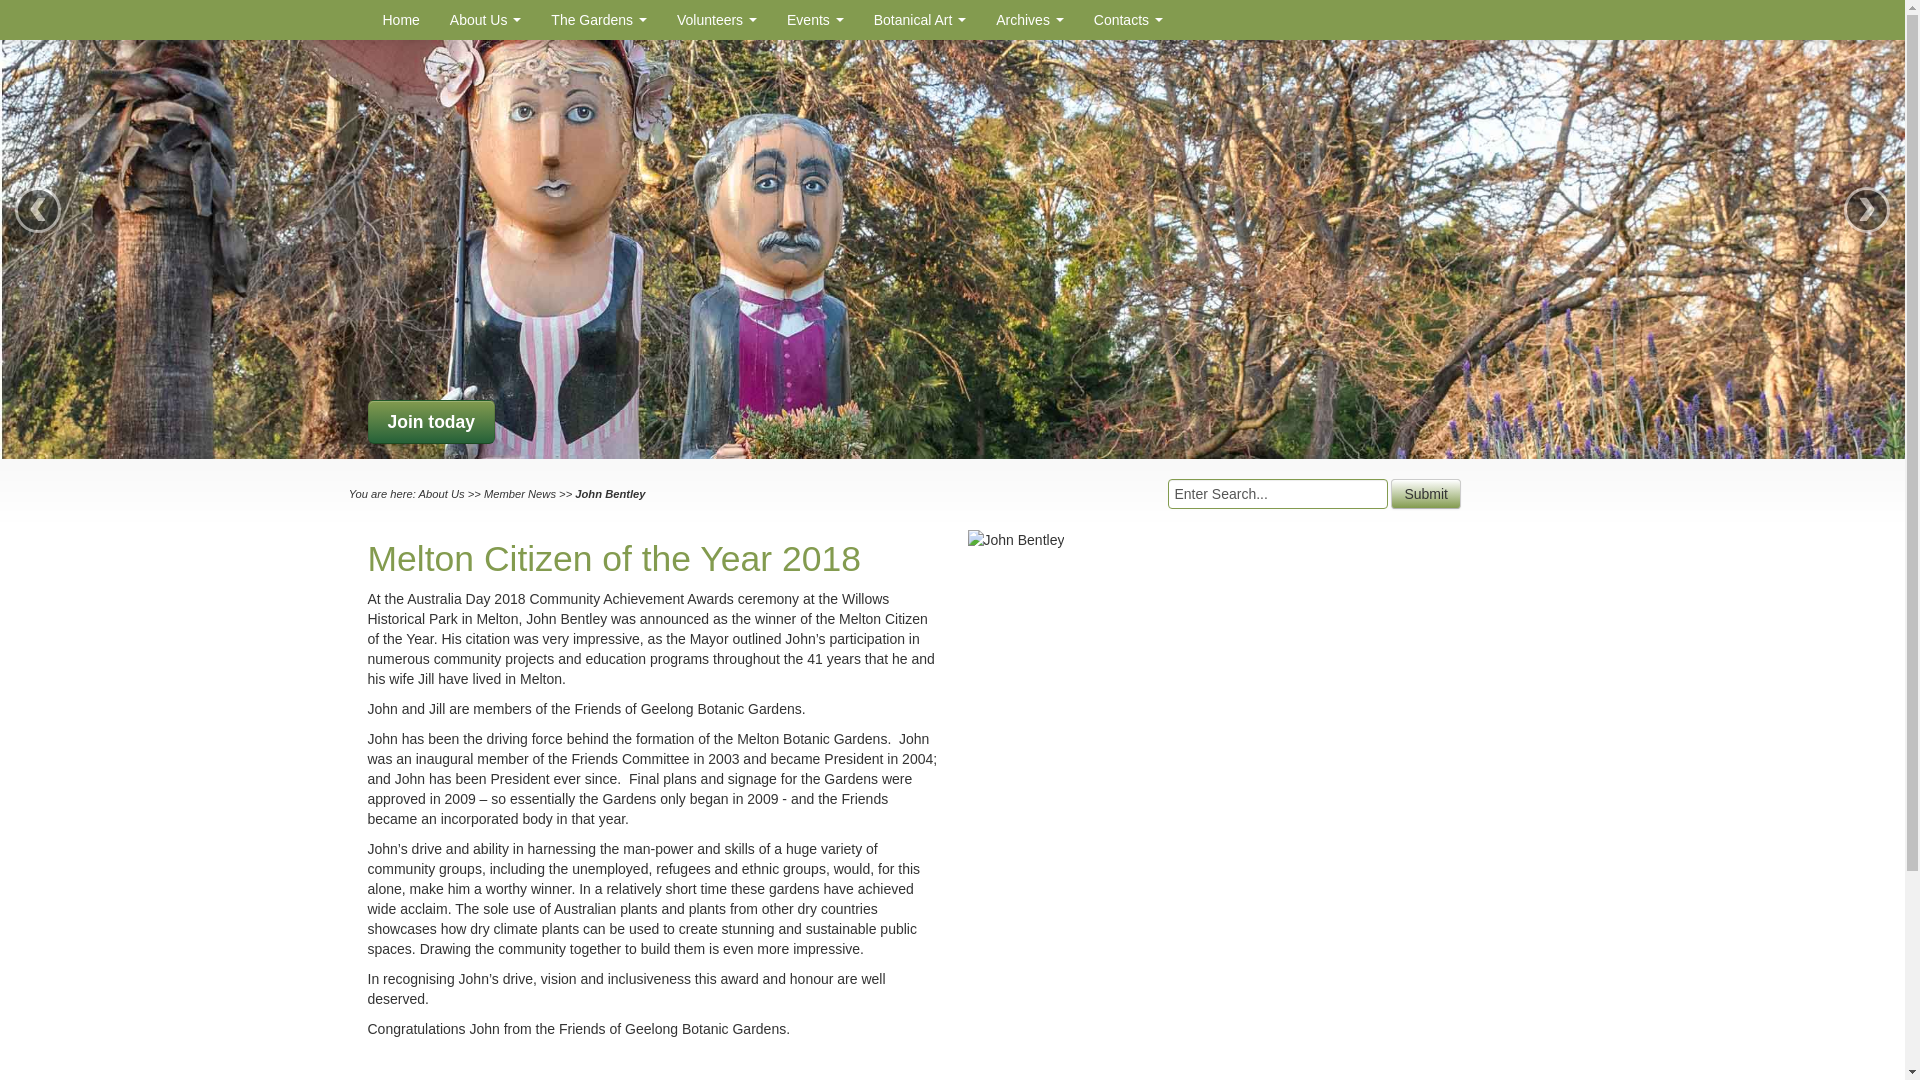  I want to click on back to top, so click(953, 1079).